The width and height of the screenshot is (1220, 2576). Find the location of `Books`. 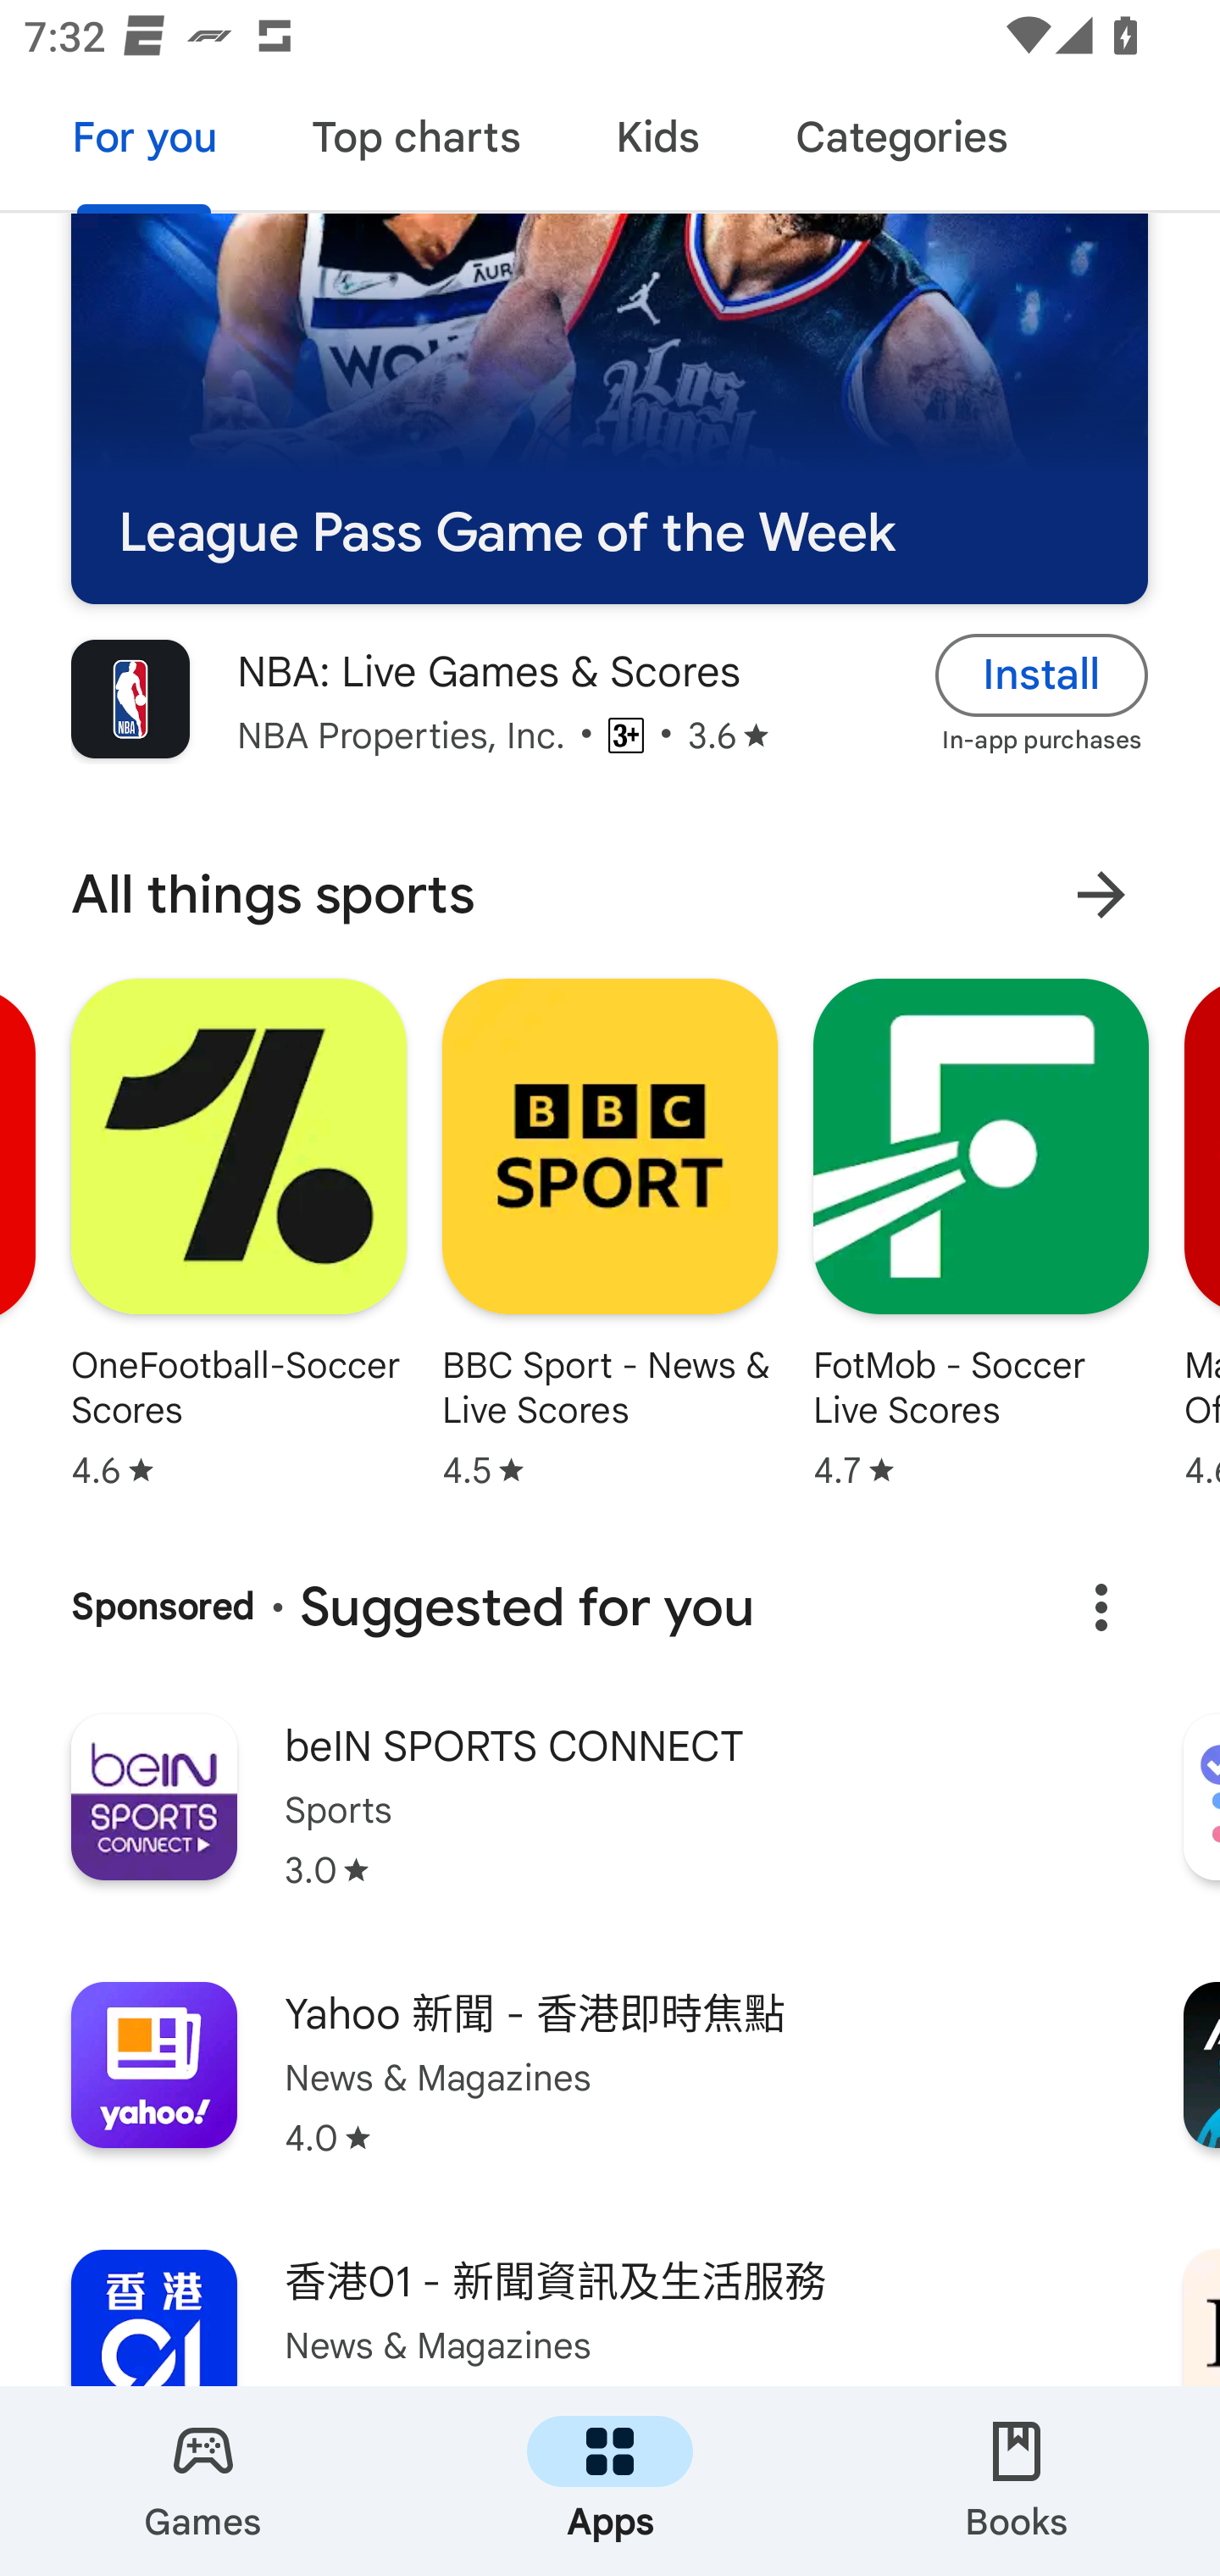

Books is located at coordinates (1017, 2481).